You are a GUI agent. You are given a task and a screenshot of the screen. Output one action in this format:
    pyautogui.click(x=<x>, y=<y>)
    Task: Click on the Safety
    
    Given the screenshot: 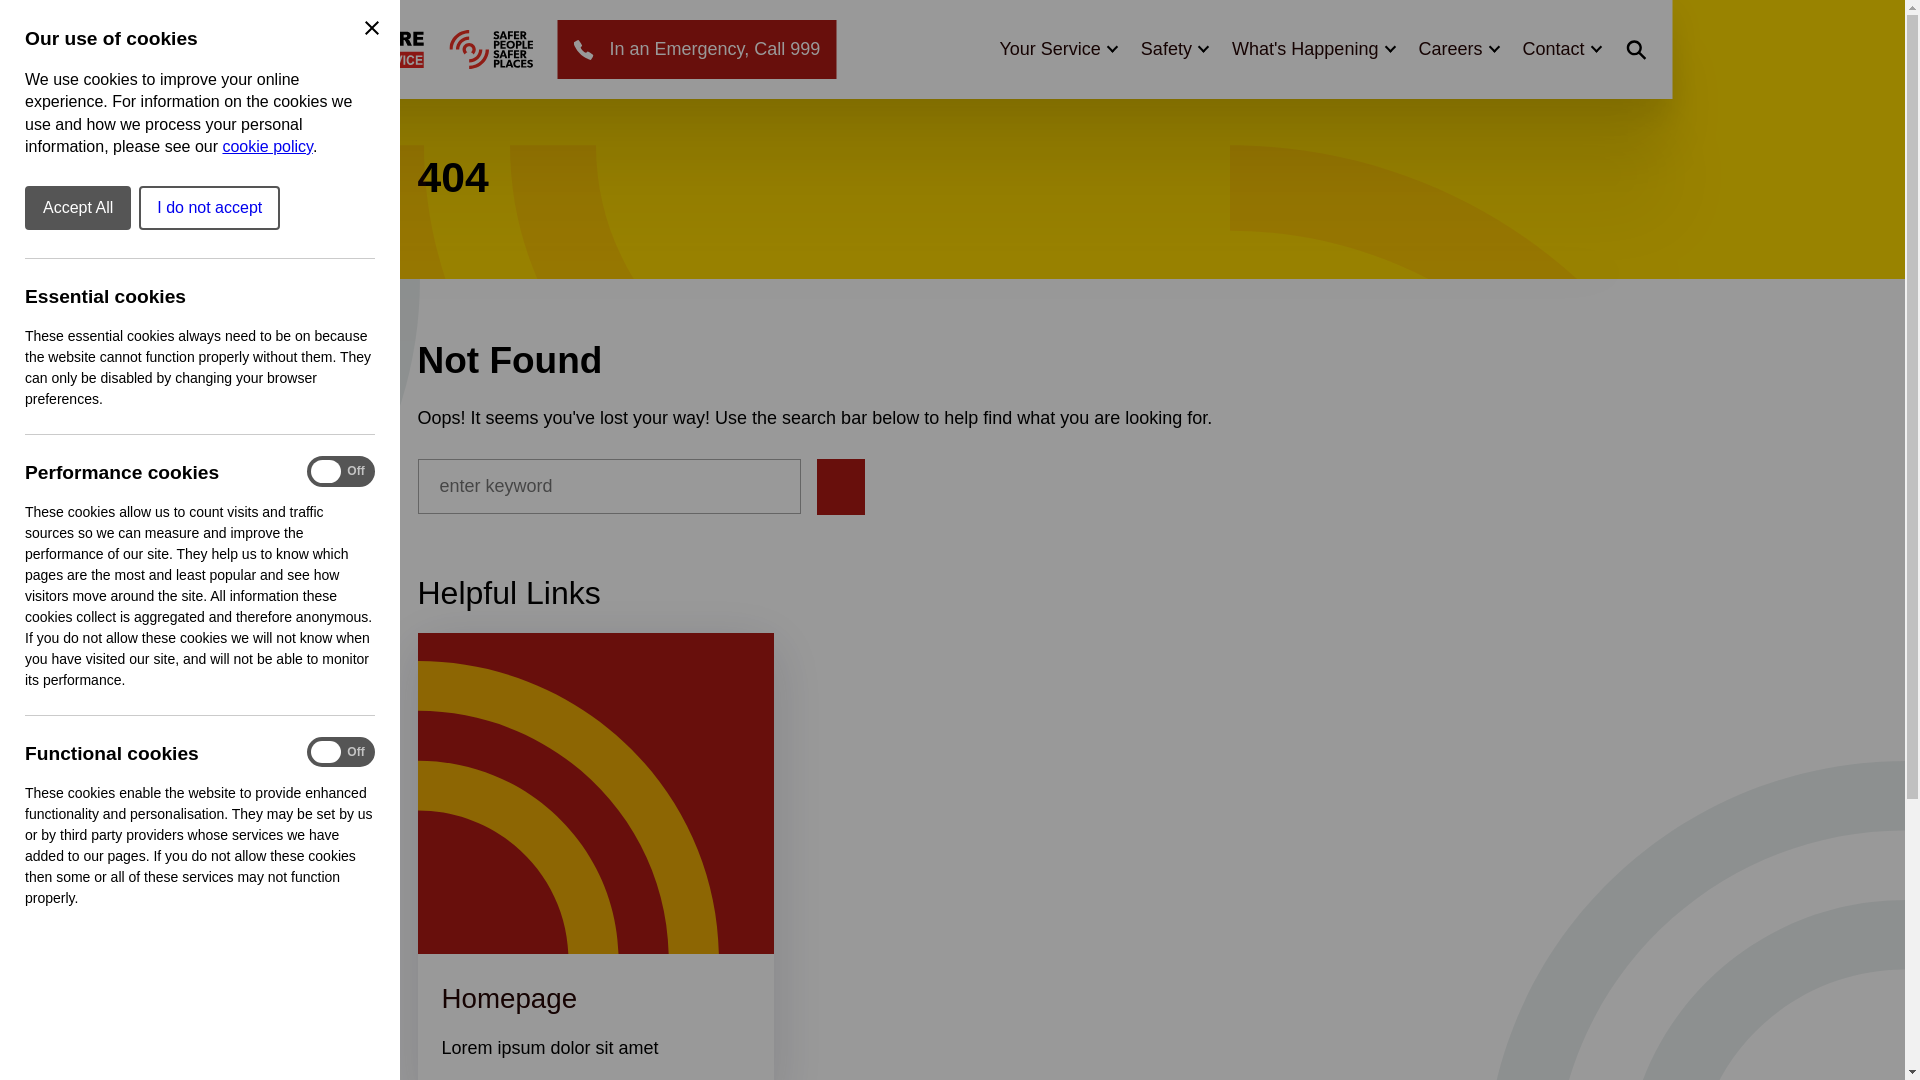 What is the action you would take?
    pyautogui.click(x=1174, y=48)
    